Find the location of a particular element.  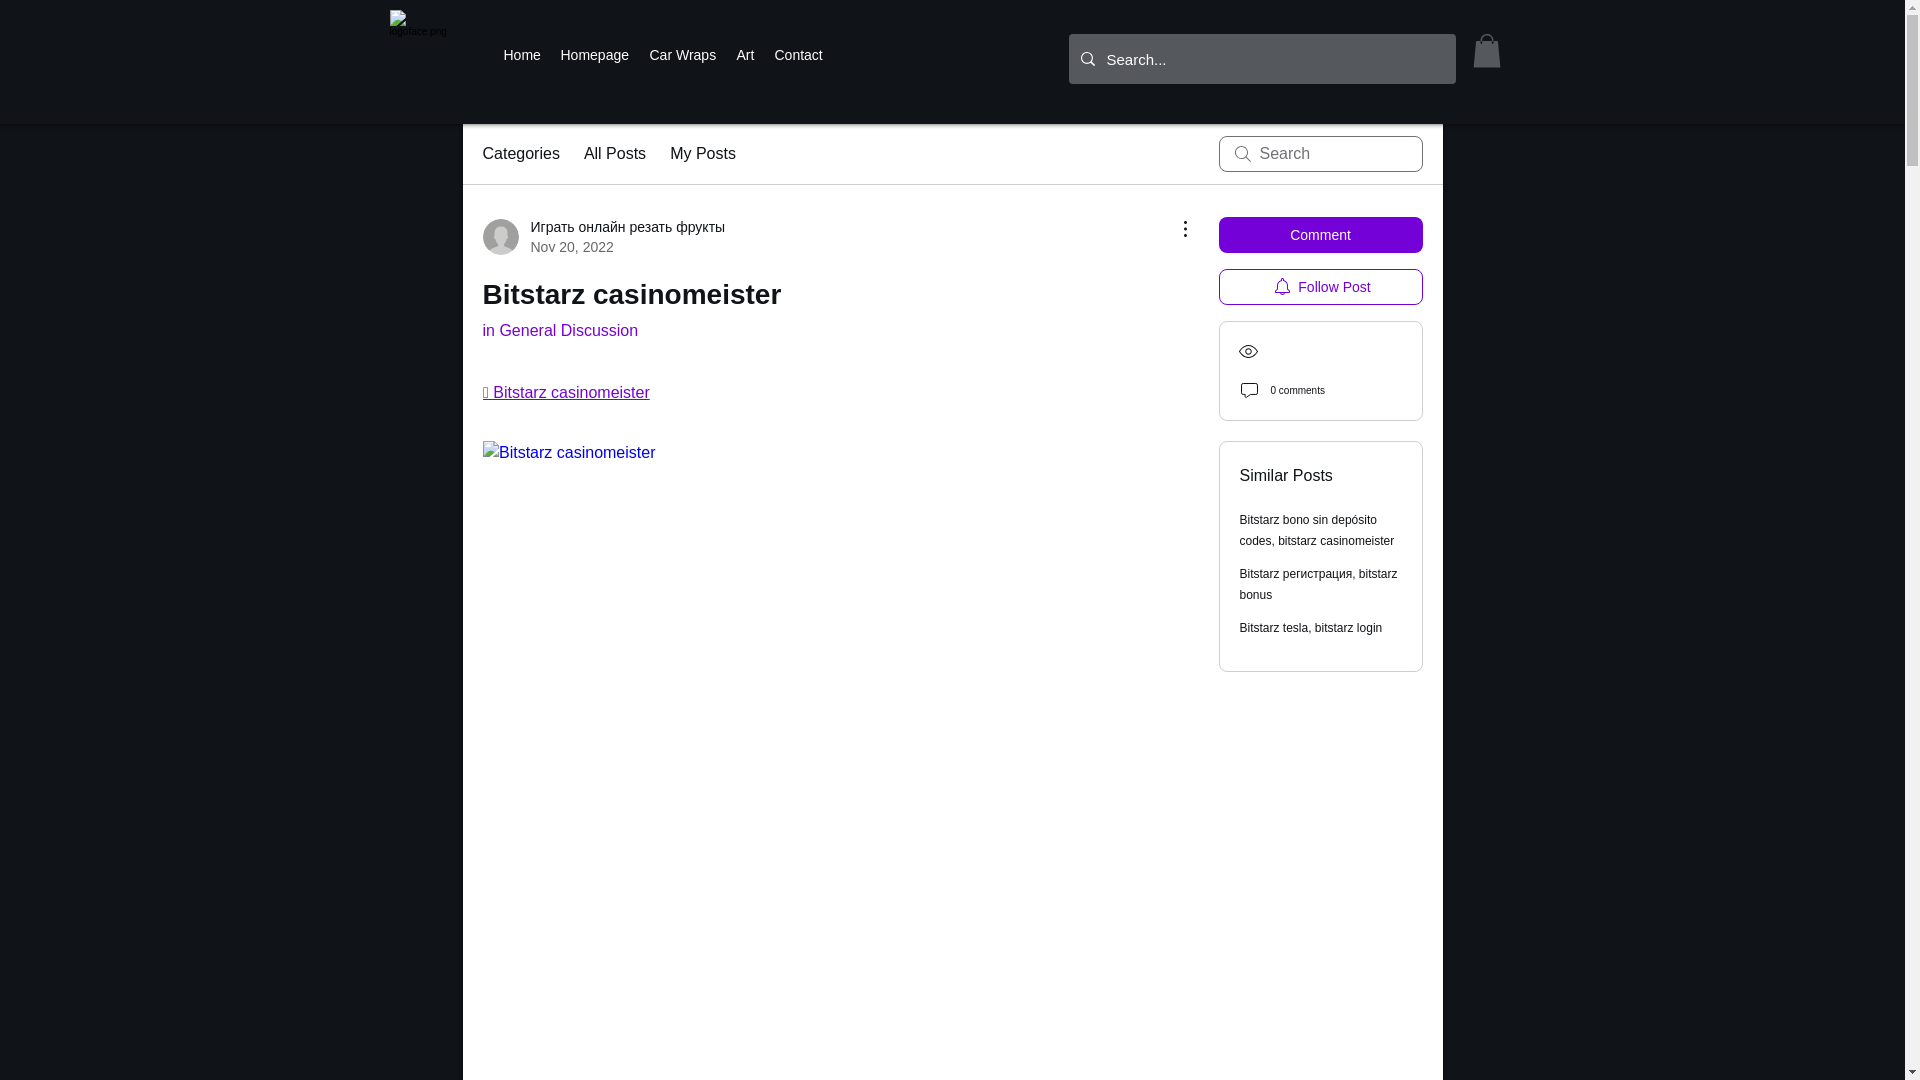

Homepage is located at coordinates (594, 54).